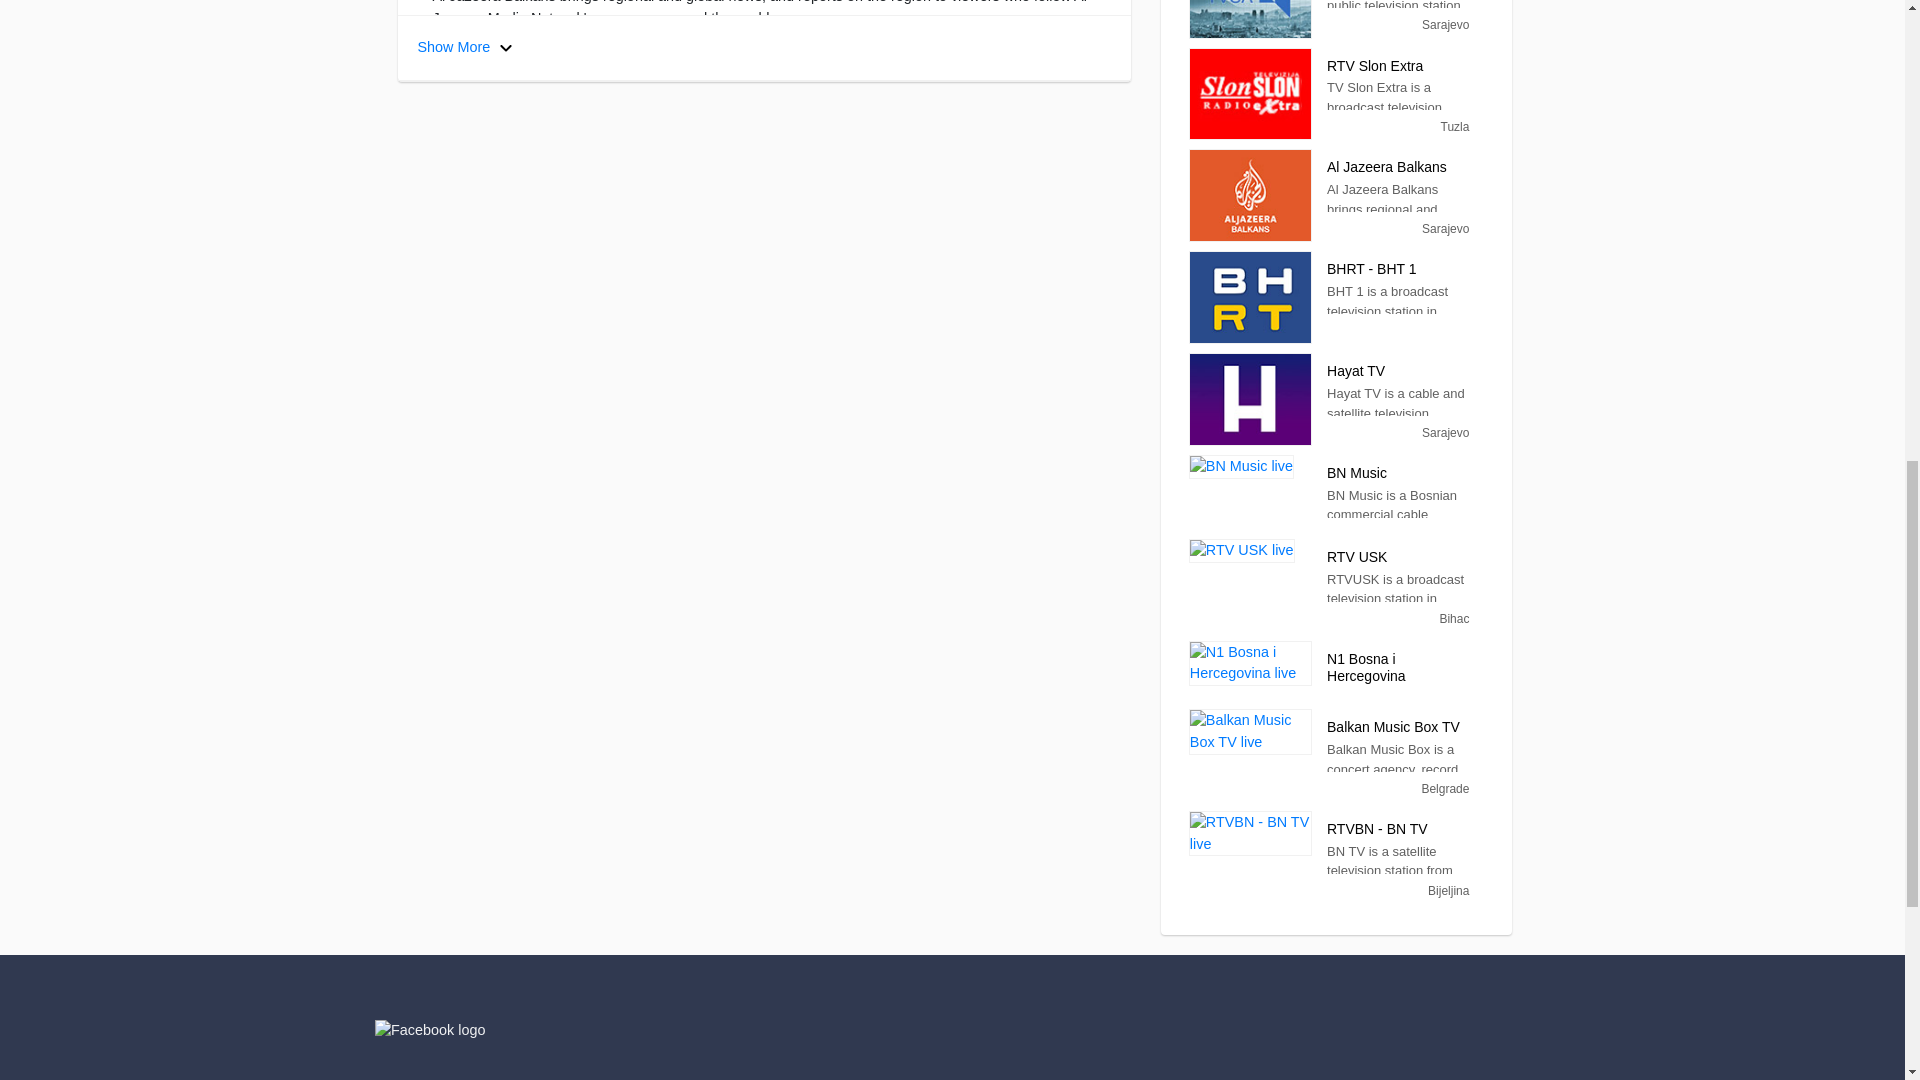 This screenshot has width=1920, height=1080. I want to click on N1 Bosna i Hercegovina, so click(1250, 663).